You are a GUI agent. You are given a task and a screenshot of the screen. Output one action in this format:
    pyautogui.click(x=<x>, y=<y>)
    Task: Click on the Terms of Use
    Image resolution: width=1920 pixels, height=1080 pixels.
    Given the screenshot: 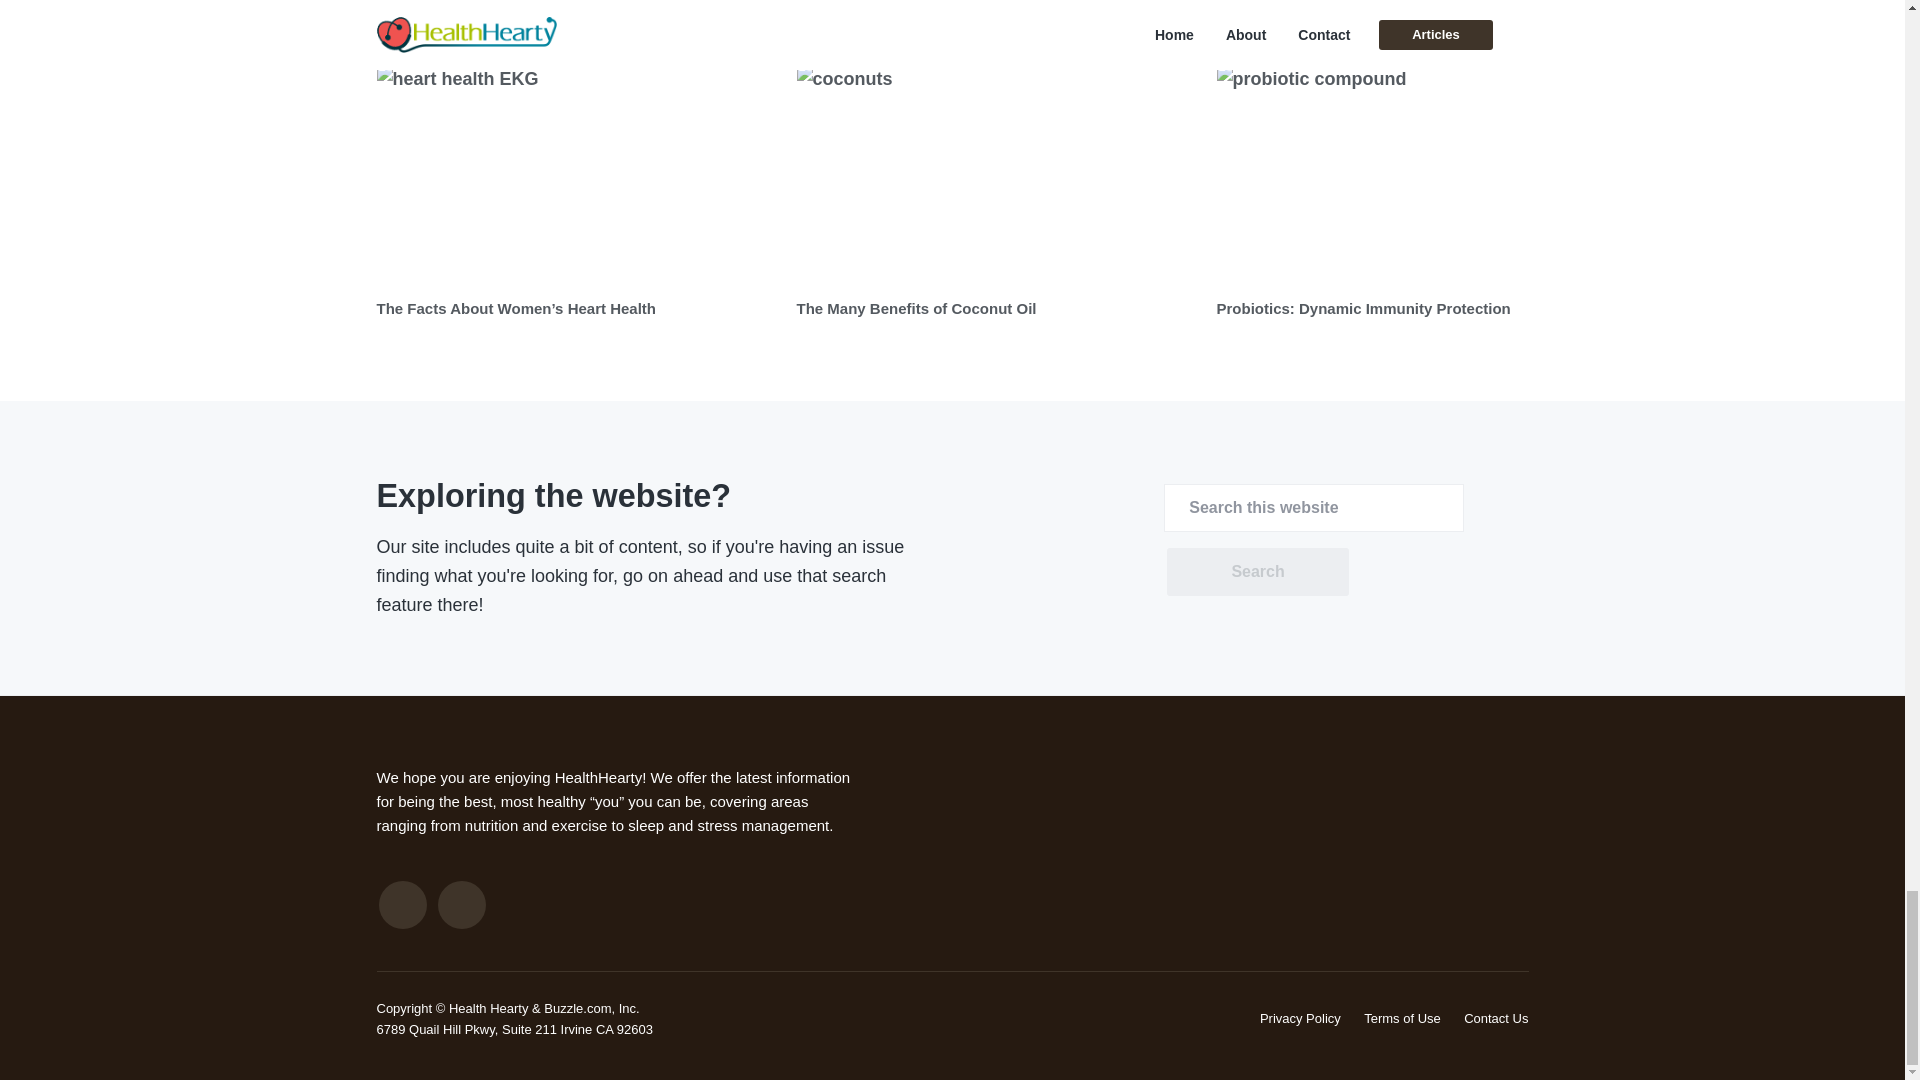 What is the action you would take?
    pyautogui.click(x=1402, y=1018)
    